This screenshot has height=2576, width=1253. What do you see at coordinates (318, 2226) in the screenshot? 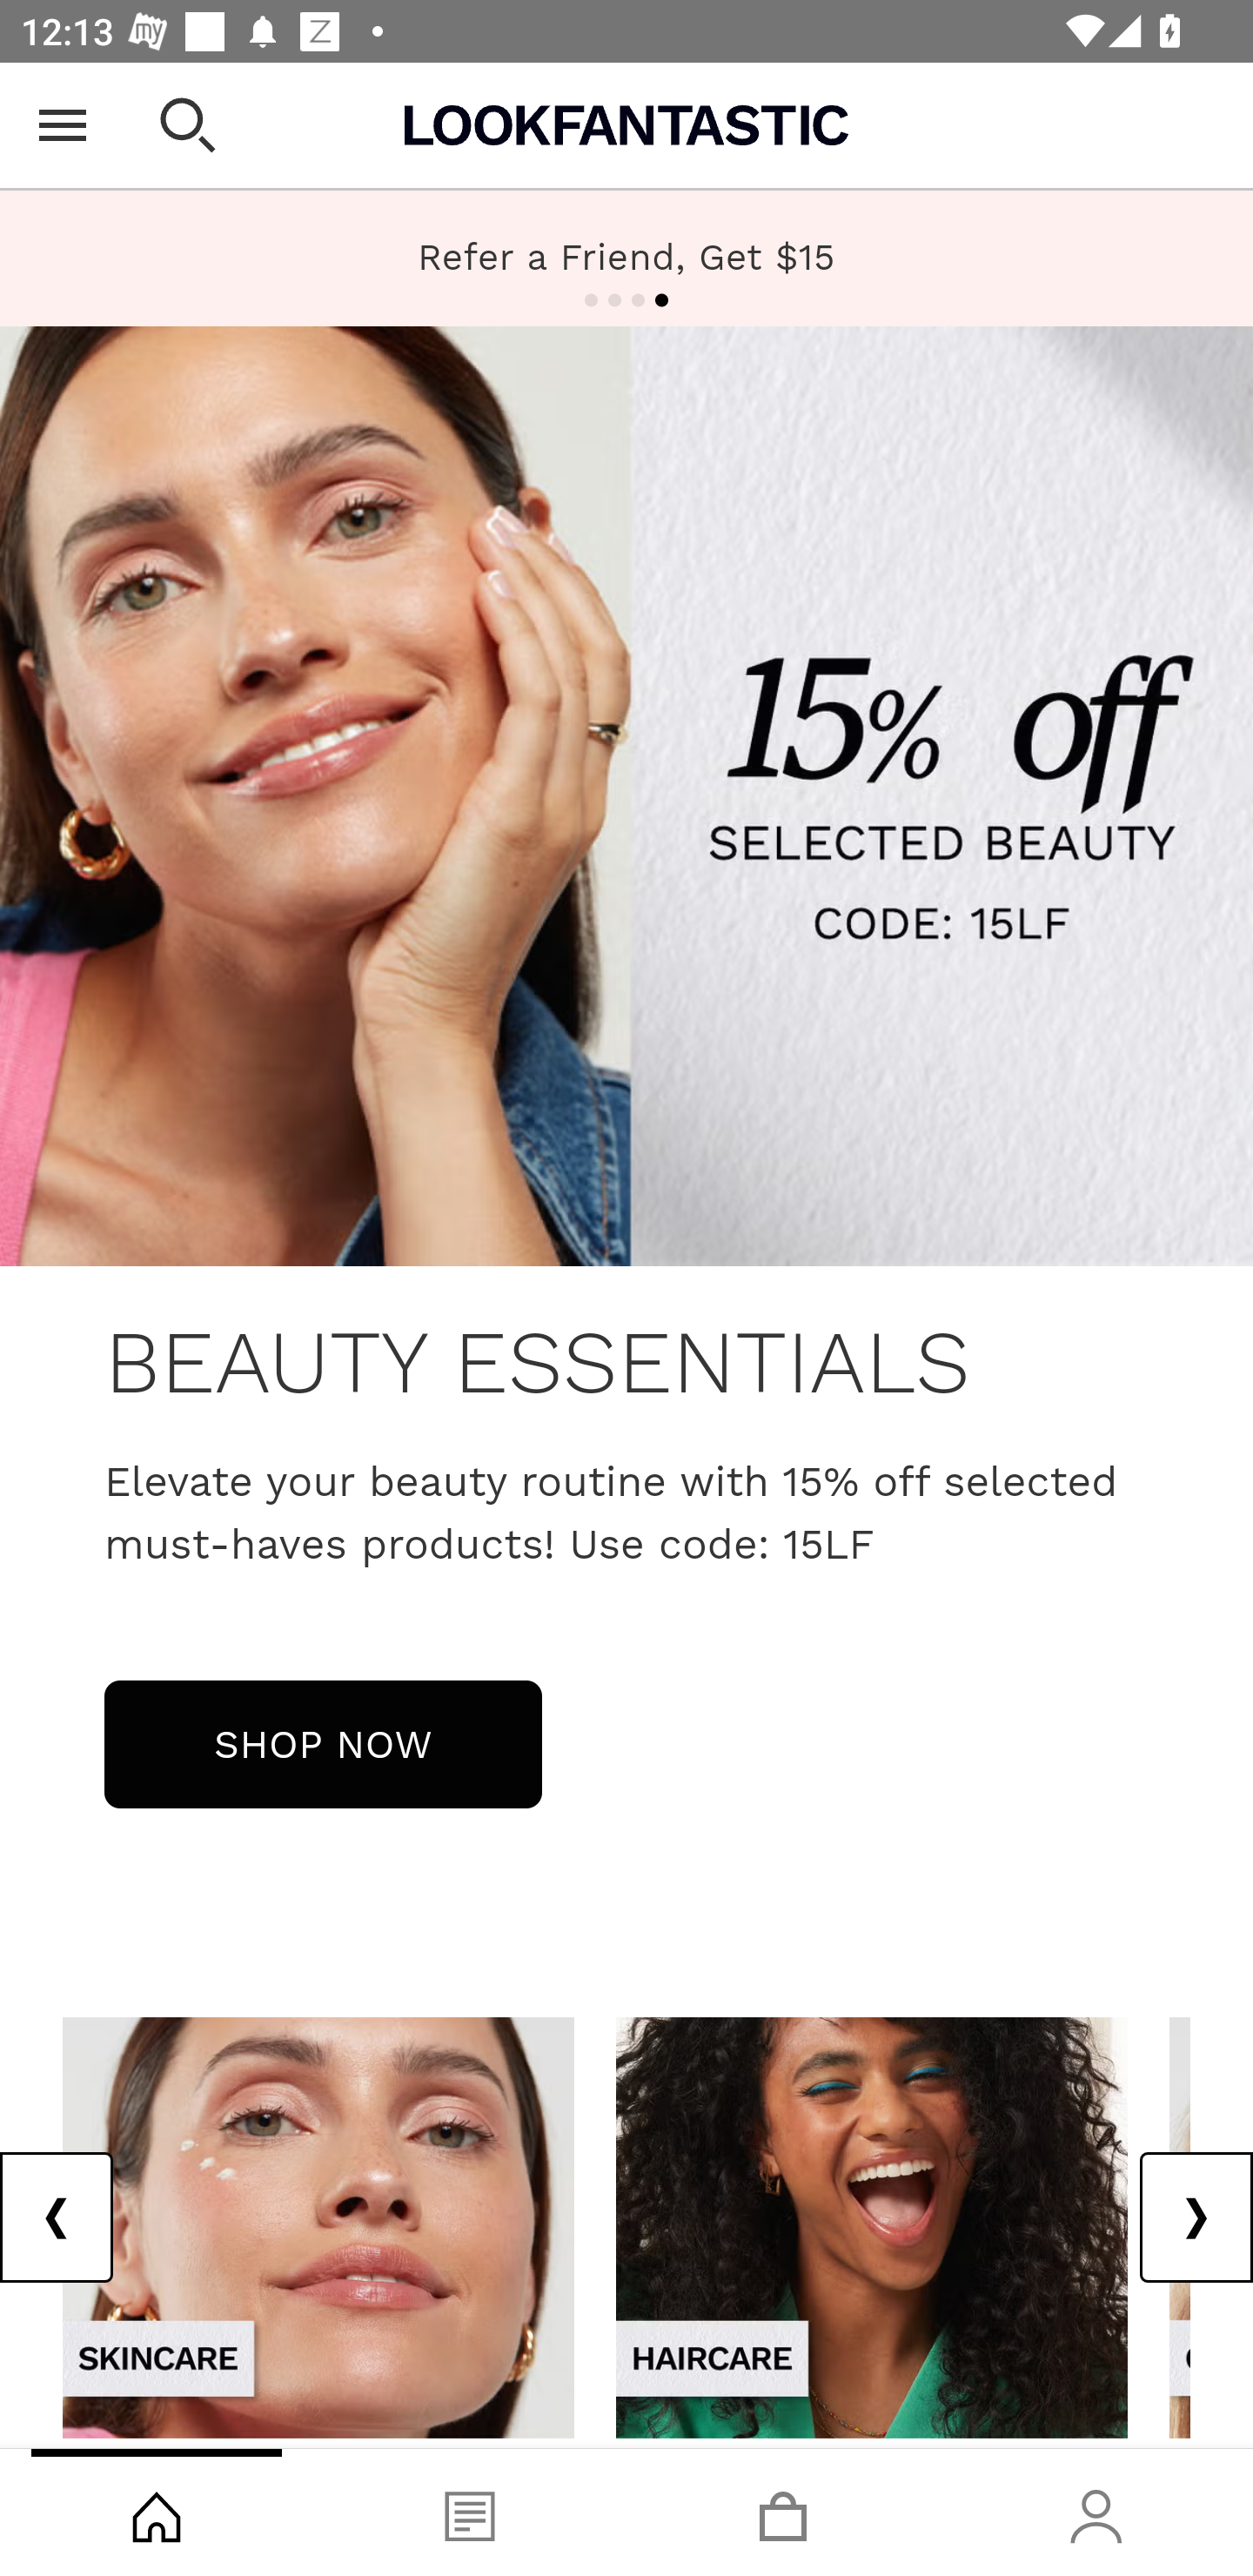
I see `view-all` at bounding box center [318, 2226].